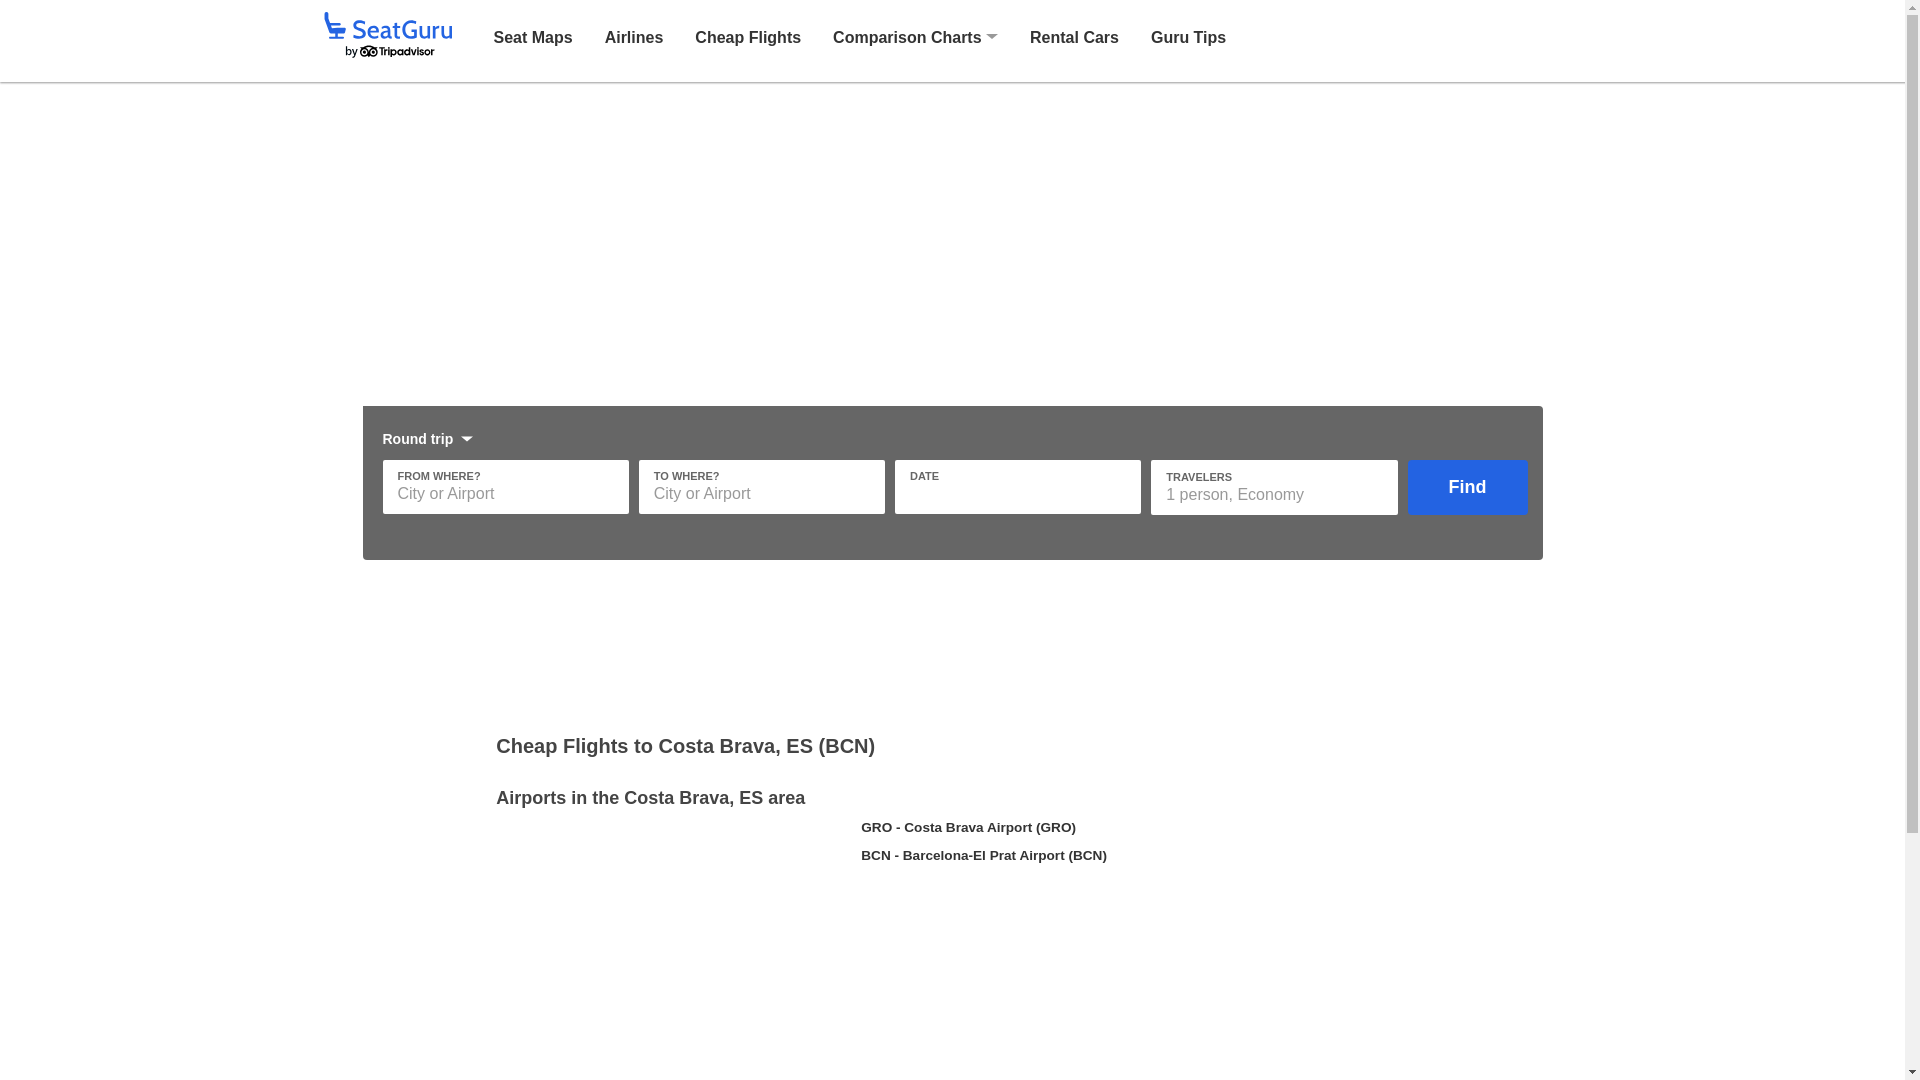 Image resolution: width=1920 pixels, height=1080 pixels. What do you see at coordinates (1074, 36) in the screenshot?
I see `Rental Cars` at bounding box center [1074, 36].